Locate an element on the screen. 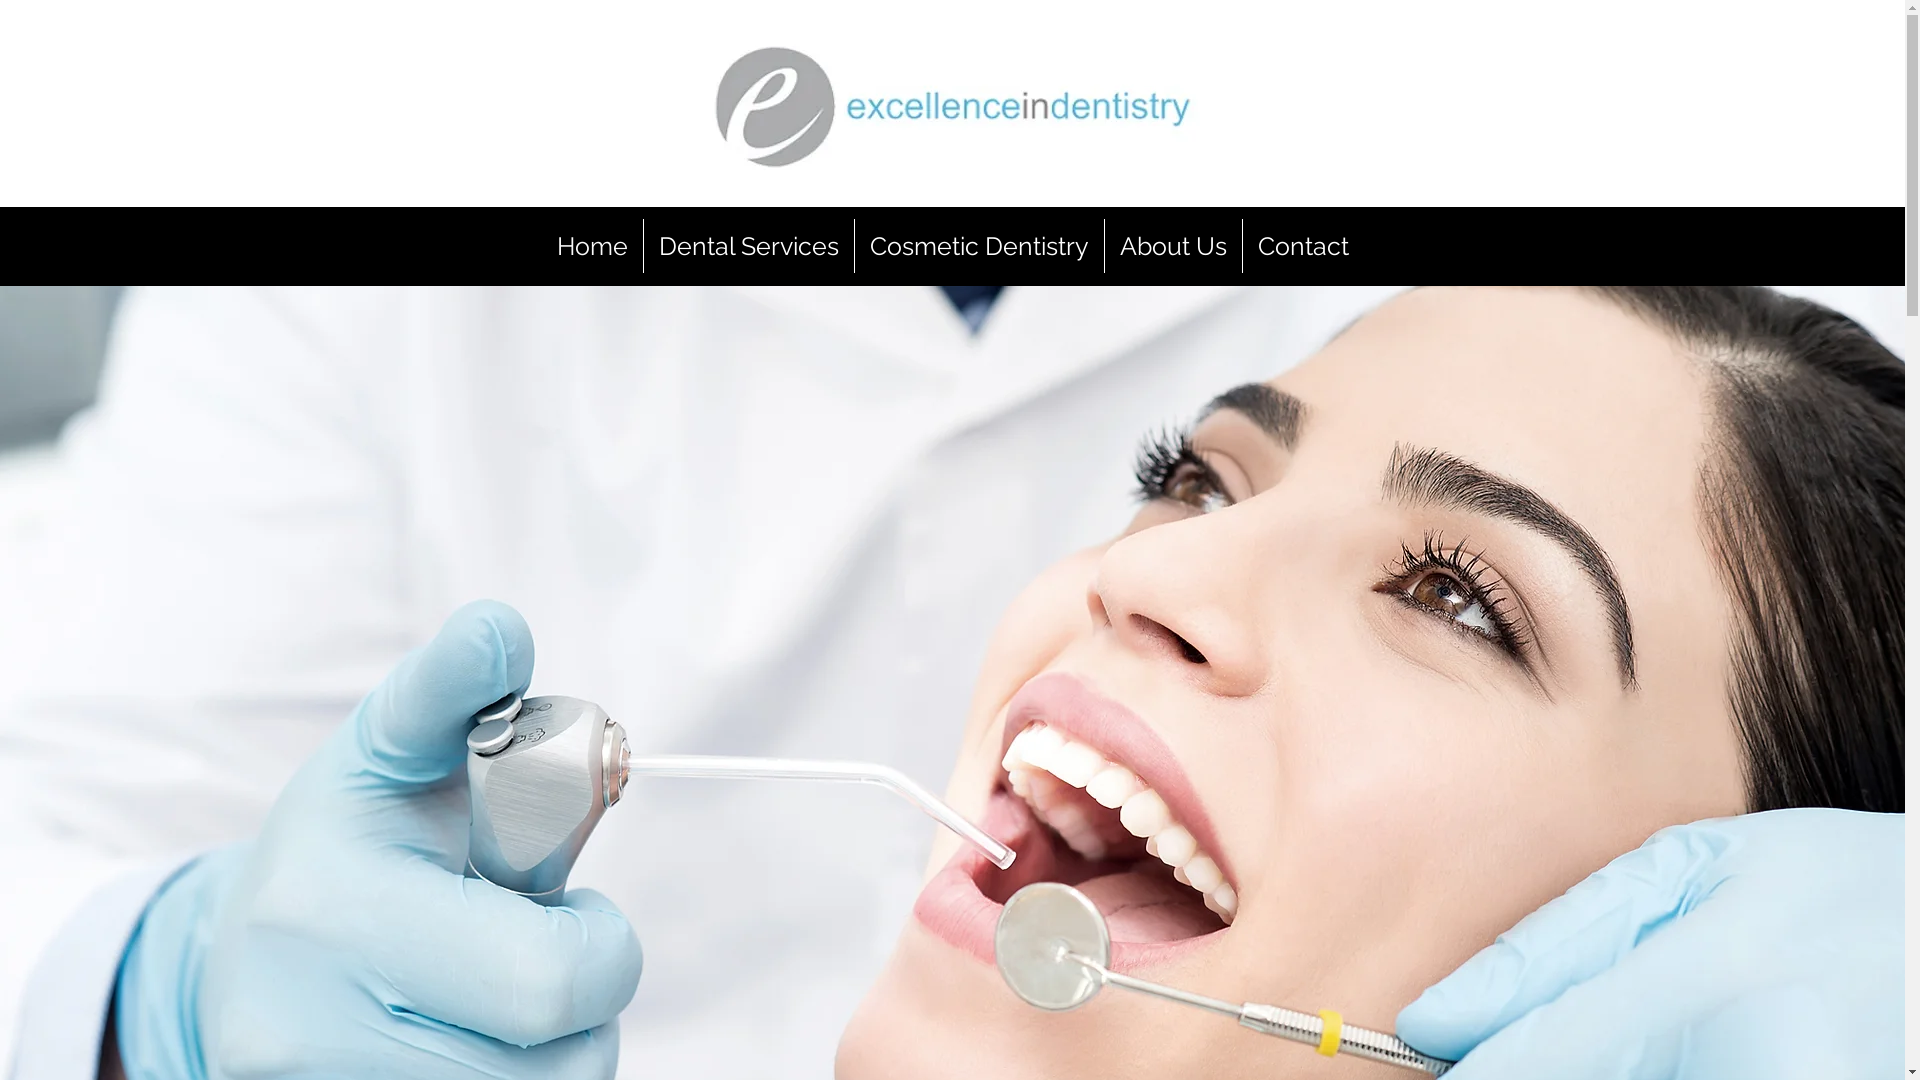 This screenshot has height=1080, width=1920. Home is located at coordinates (592, 246).